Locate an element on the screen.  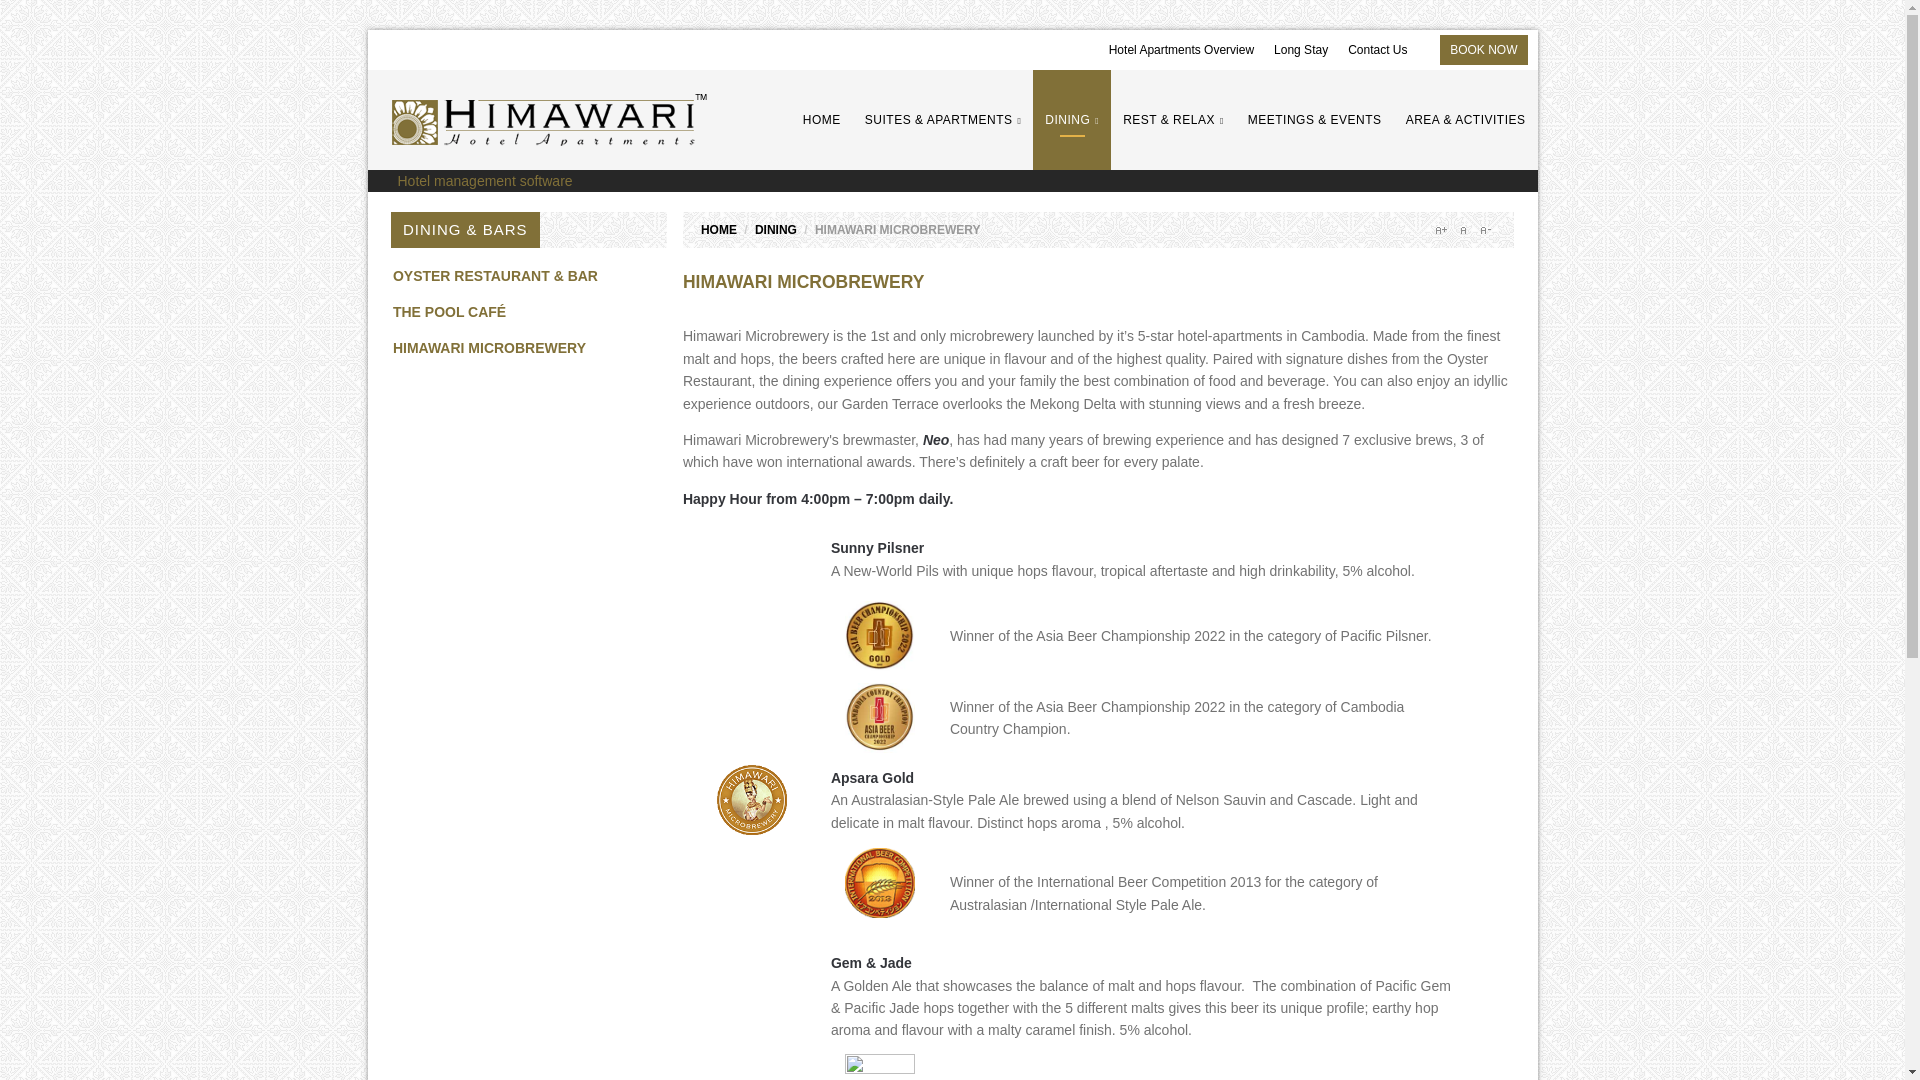
DINING is located at coordinates (775, 229).